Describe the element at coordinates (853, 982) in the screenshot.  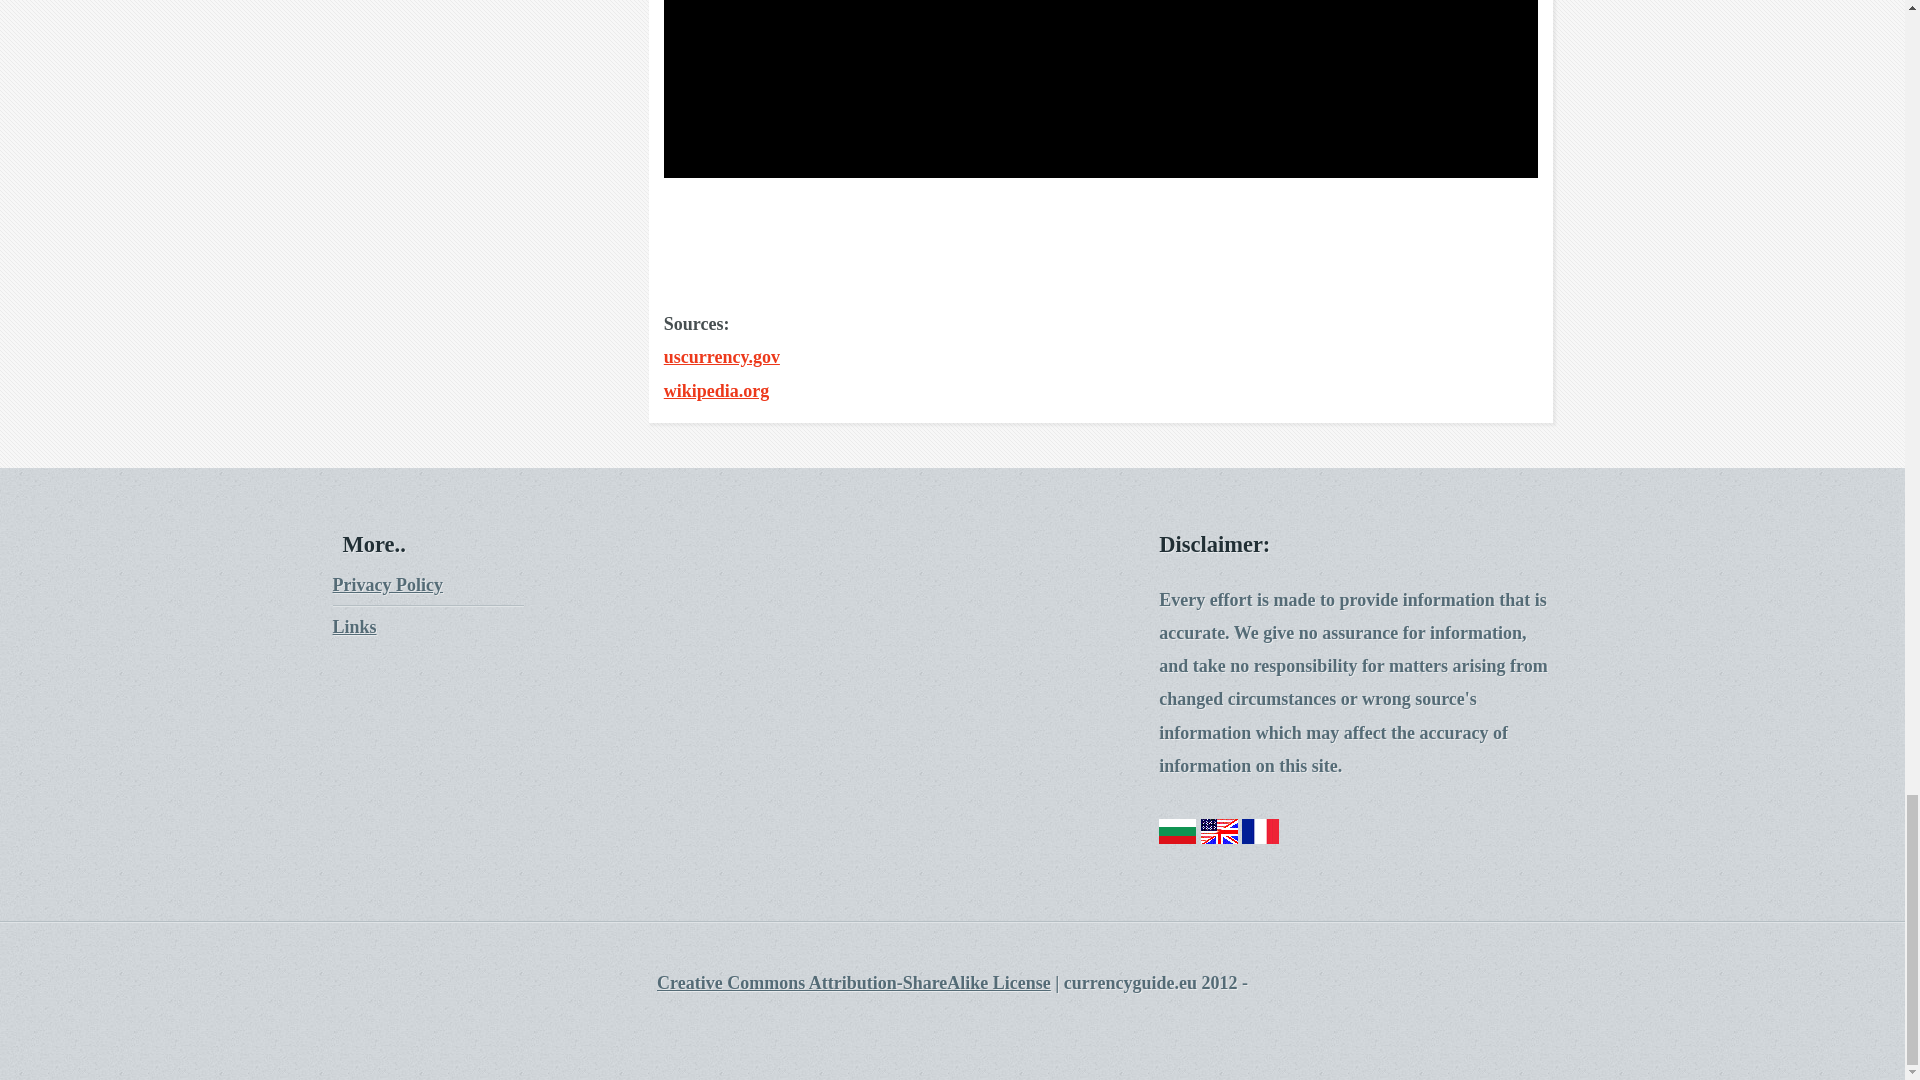
I see `Creative Commons Attribution-ShareAlike License` at that location.